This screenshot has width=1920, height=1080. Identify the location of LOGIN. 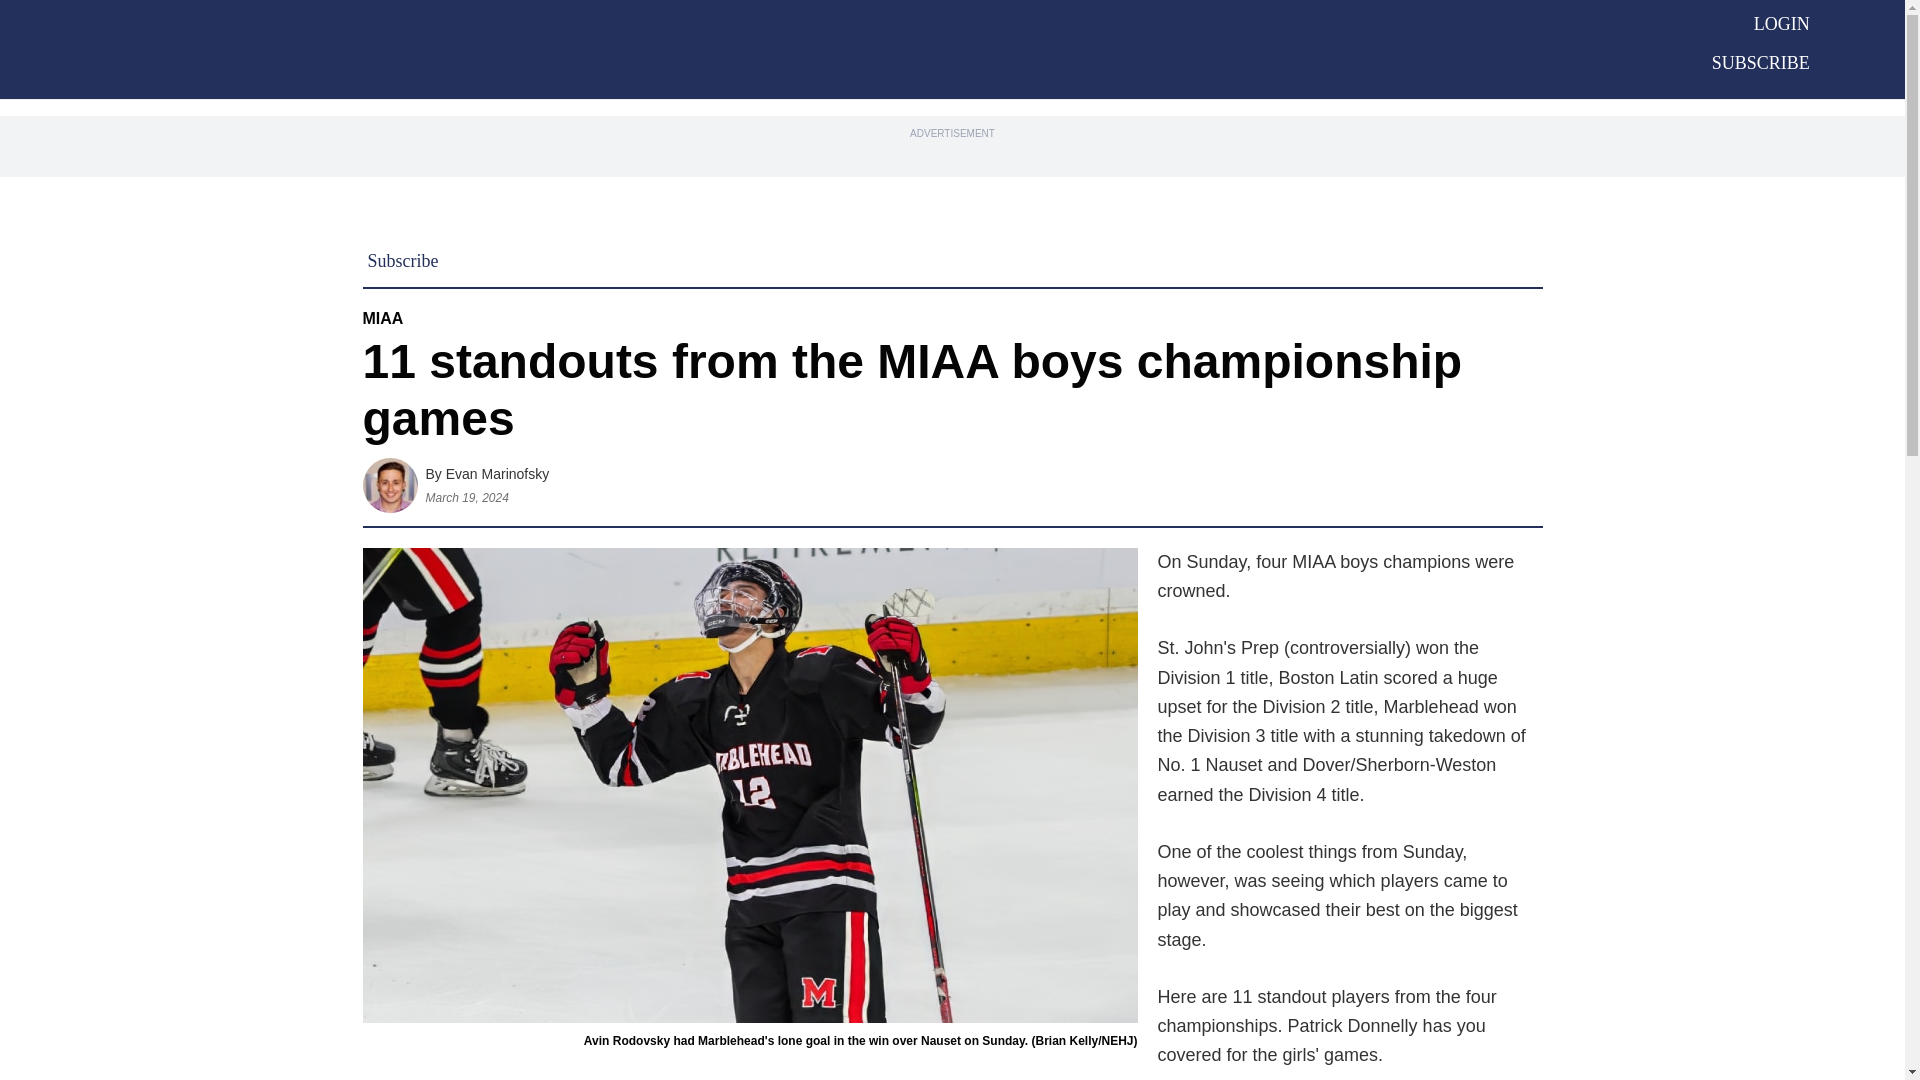
(1782, 24).